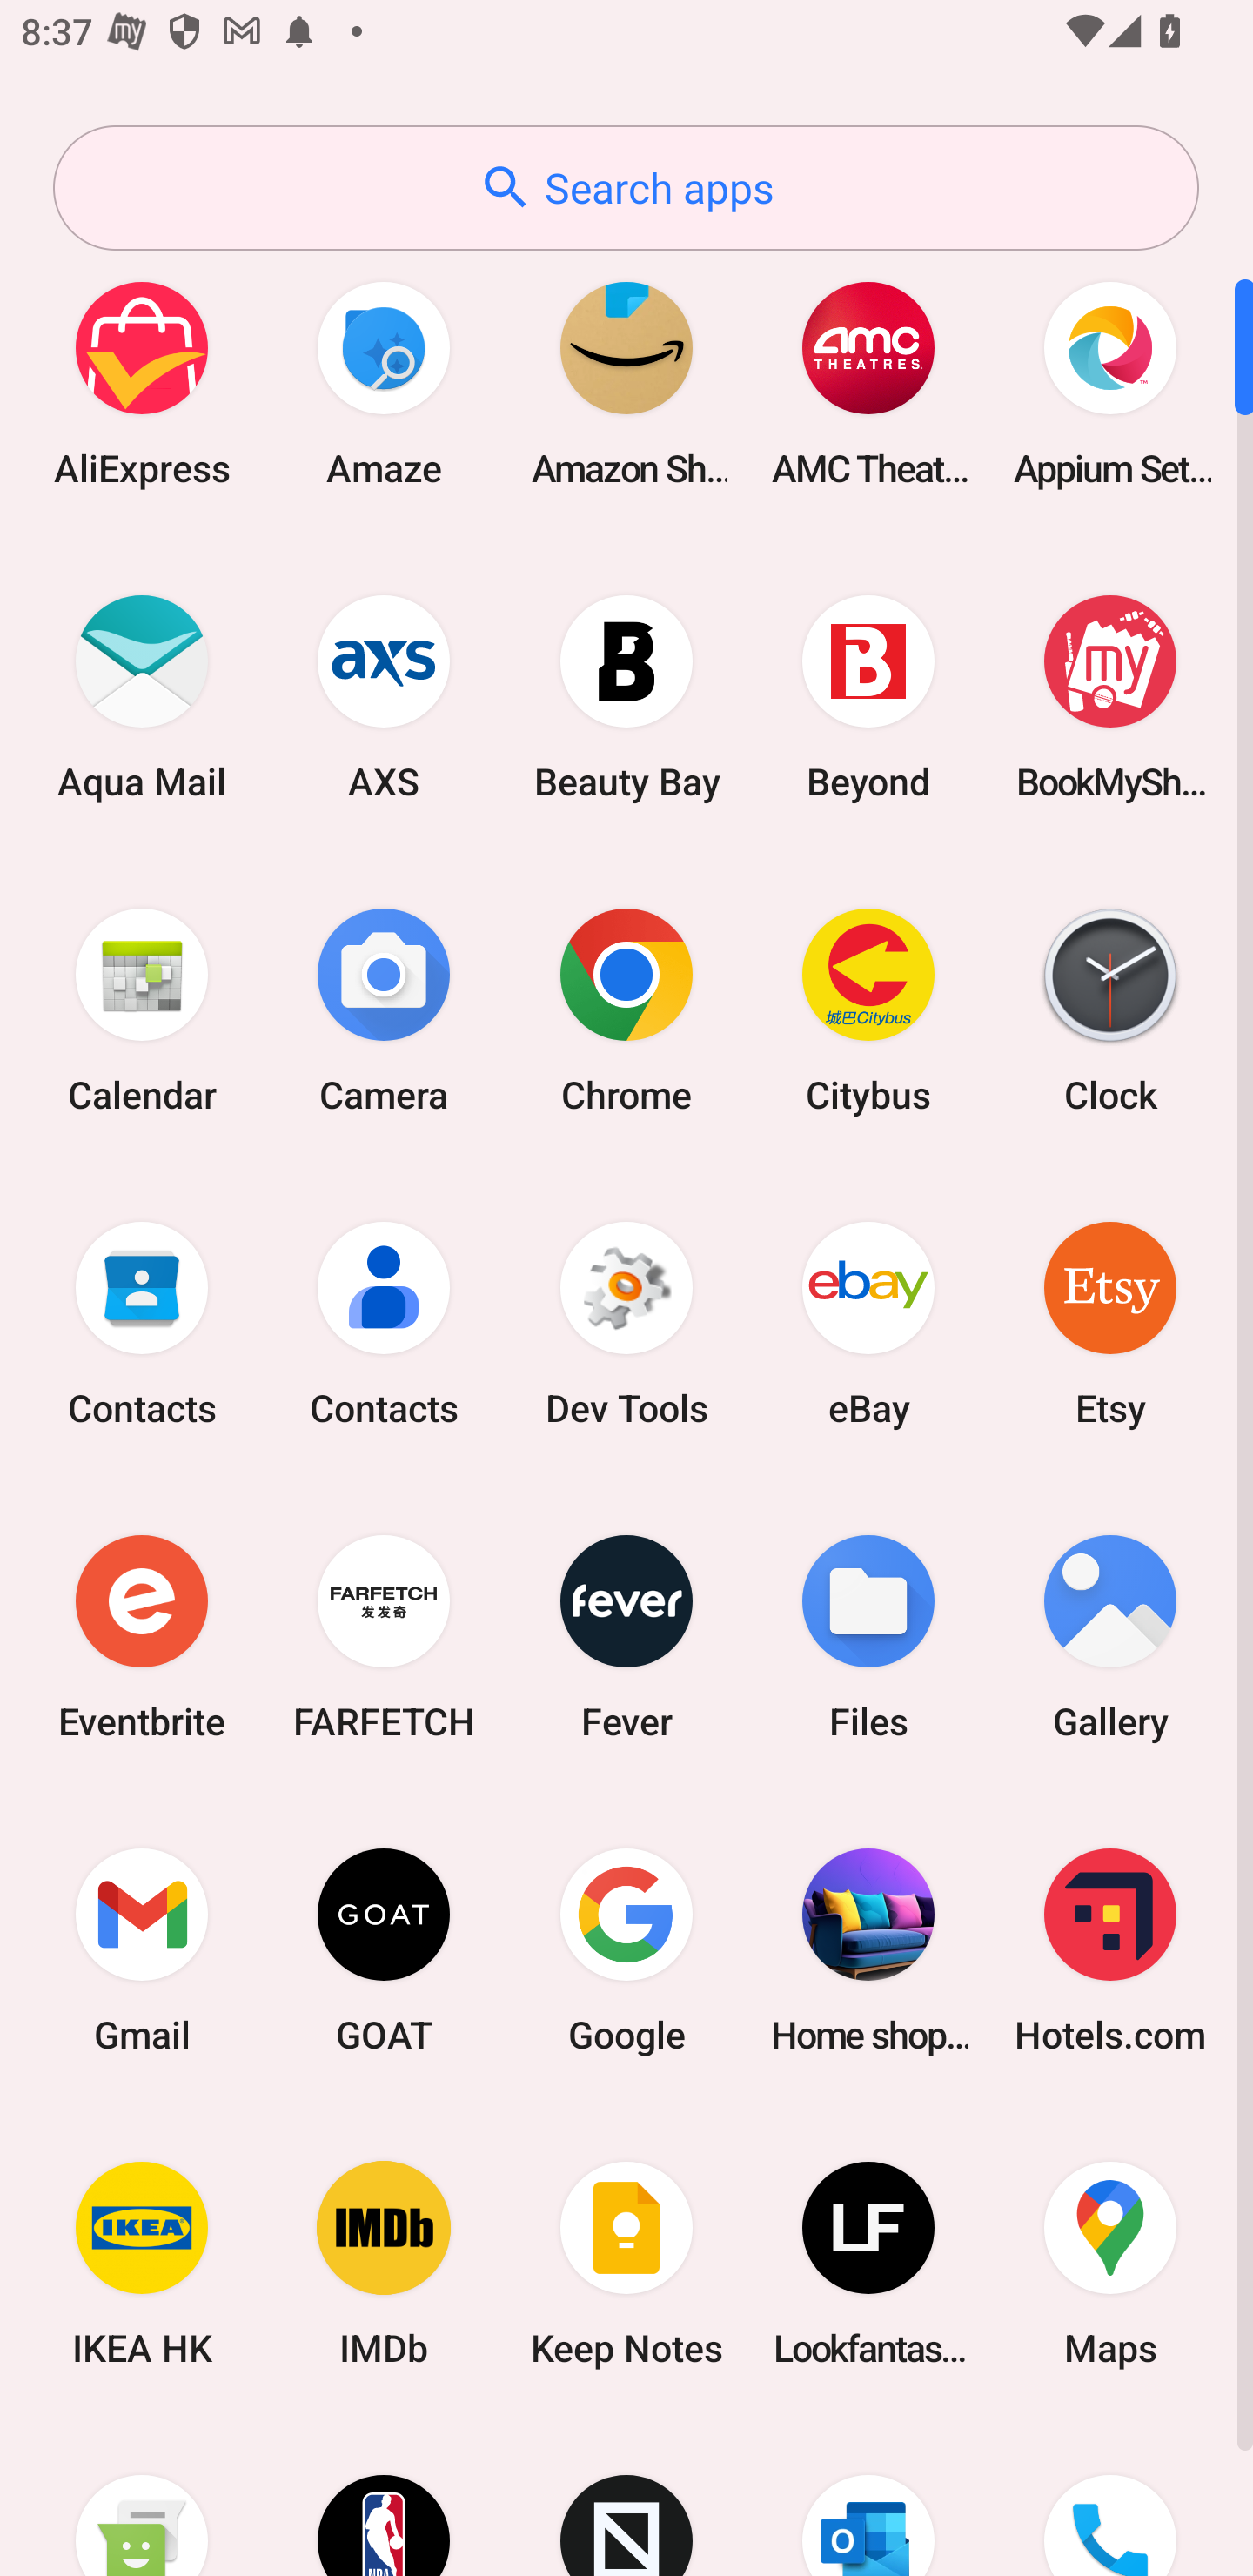 This screenshot has width=1253, height=2576. What do you see at coordinates (626, 188) in the screenshot?
I see `  Search apps` at bounding box center [626, 188].